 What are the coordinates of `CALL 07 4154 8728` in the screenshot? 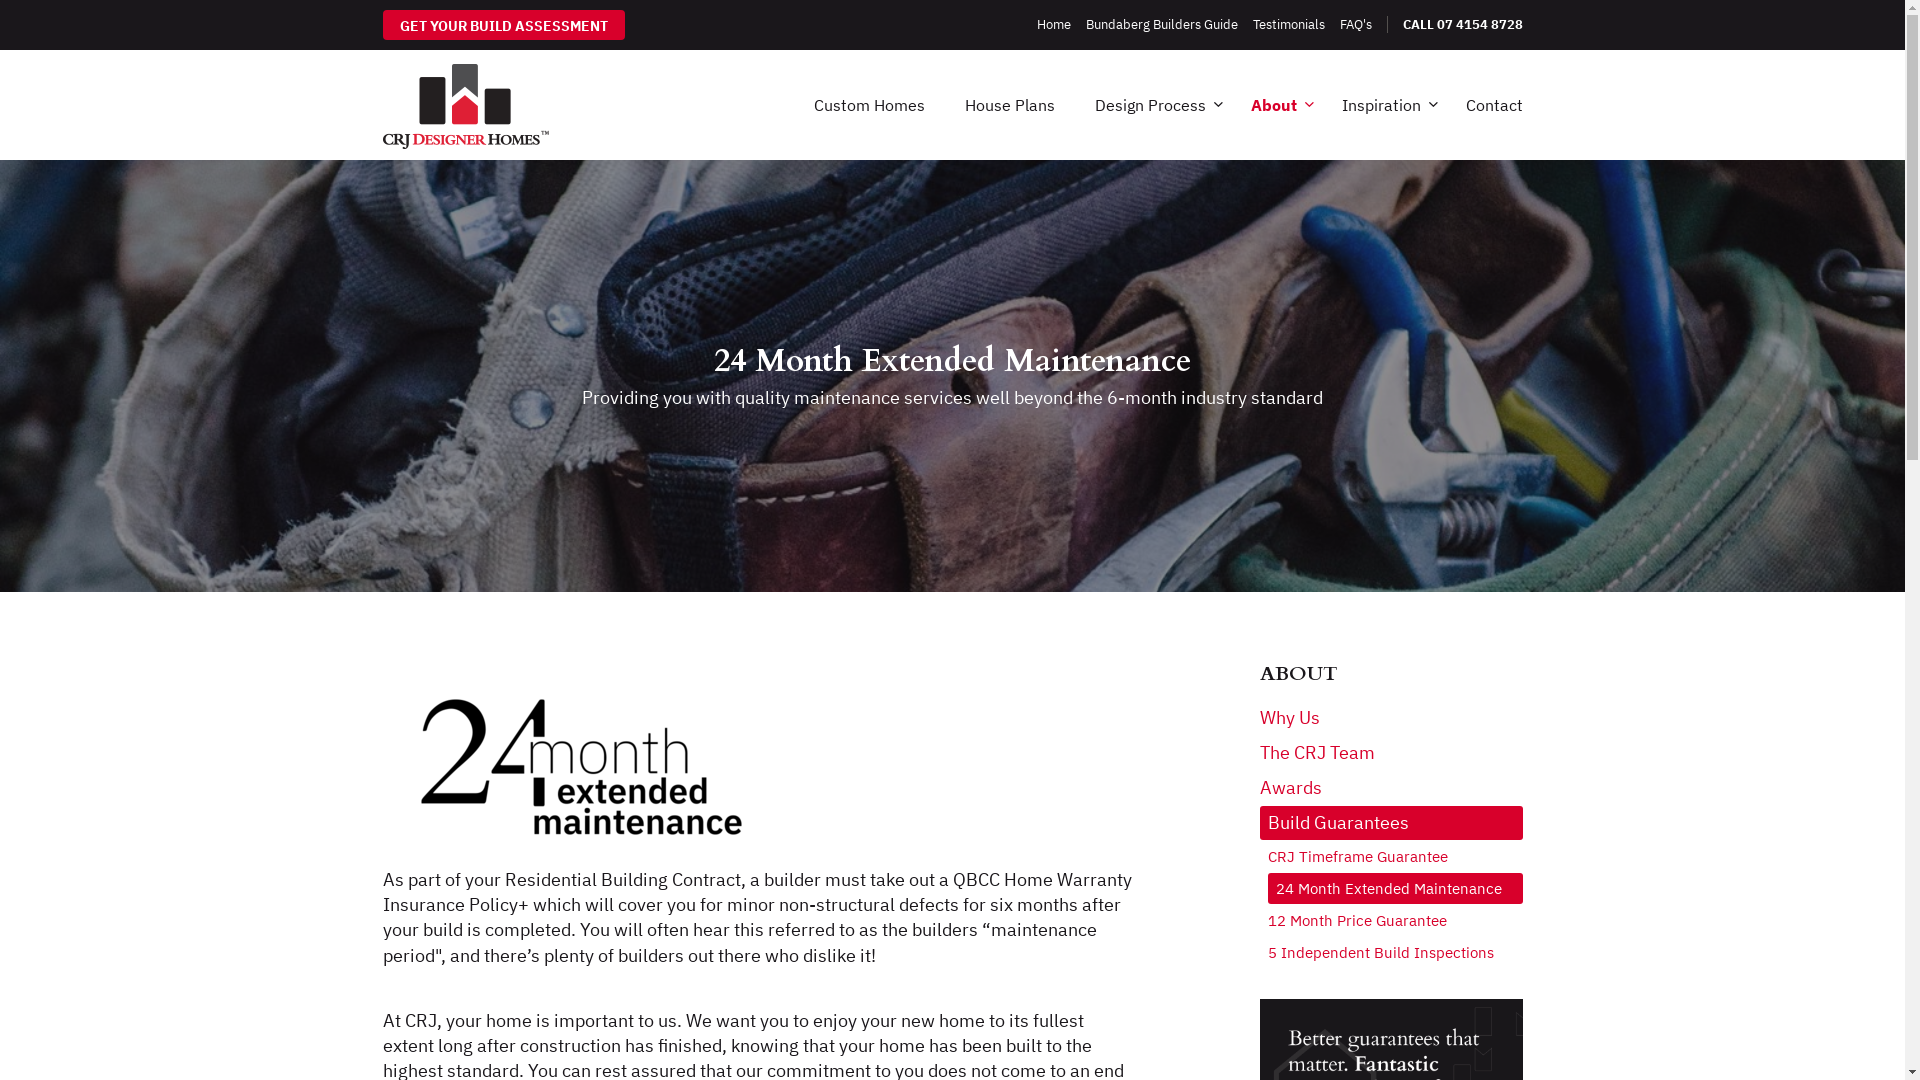 It's located at (1454, 25).